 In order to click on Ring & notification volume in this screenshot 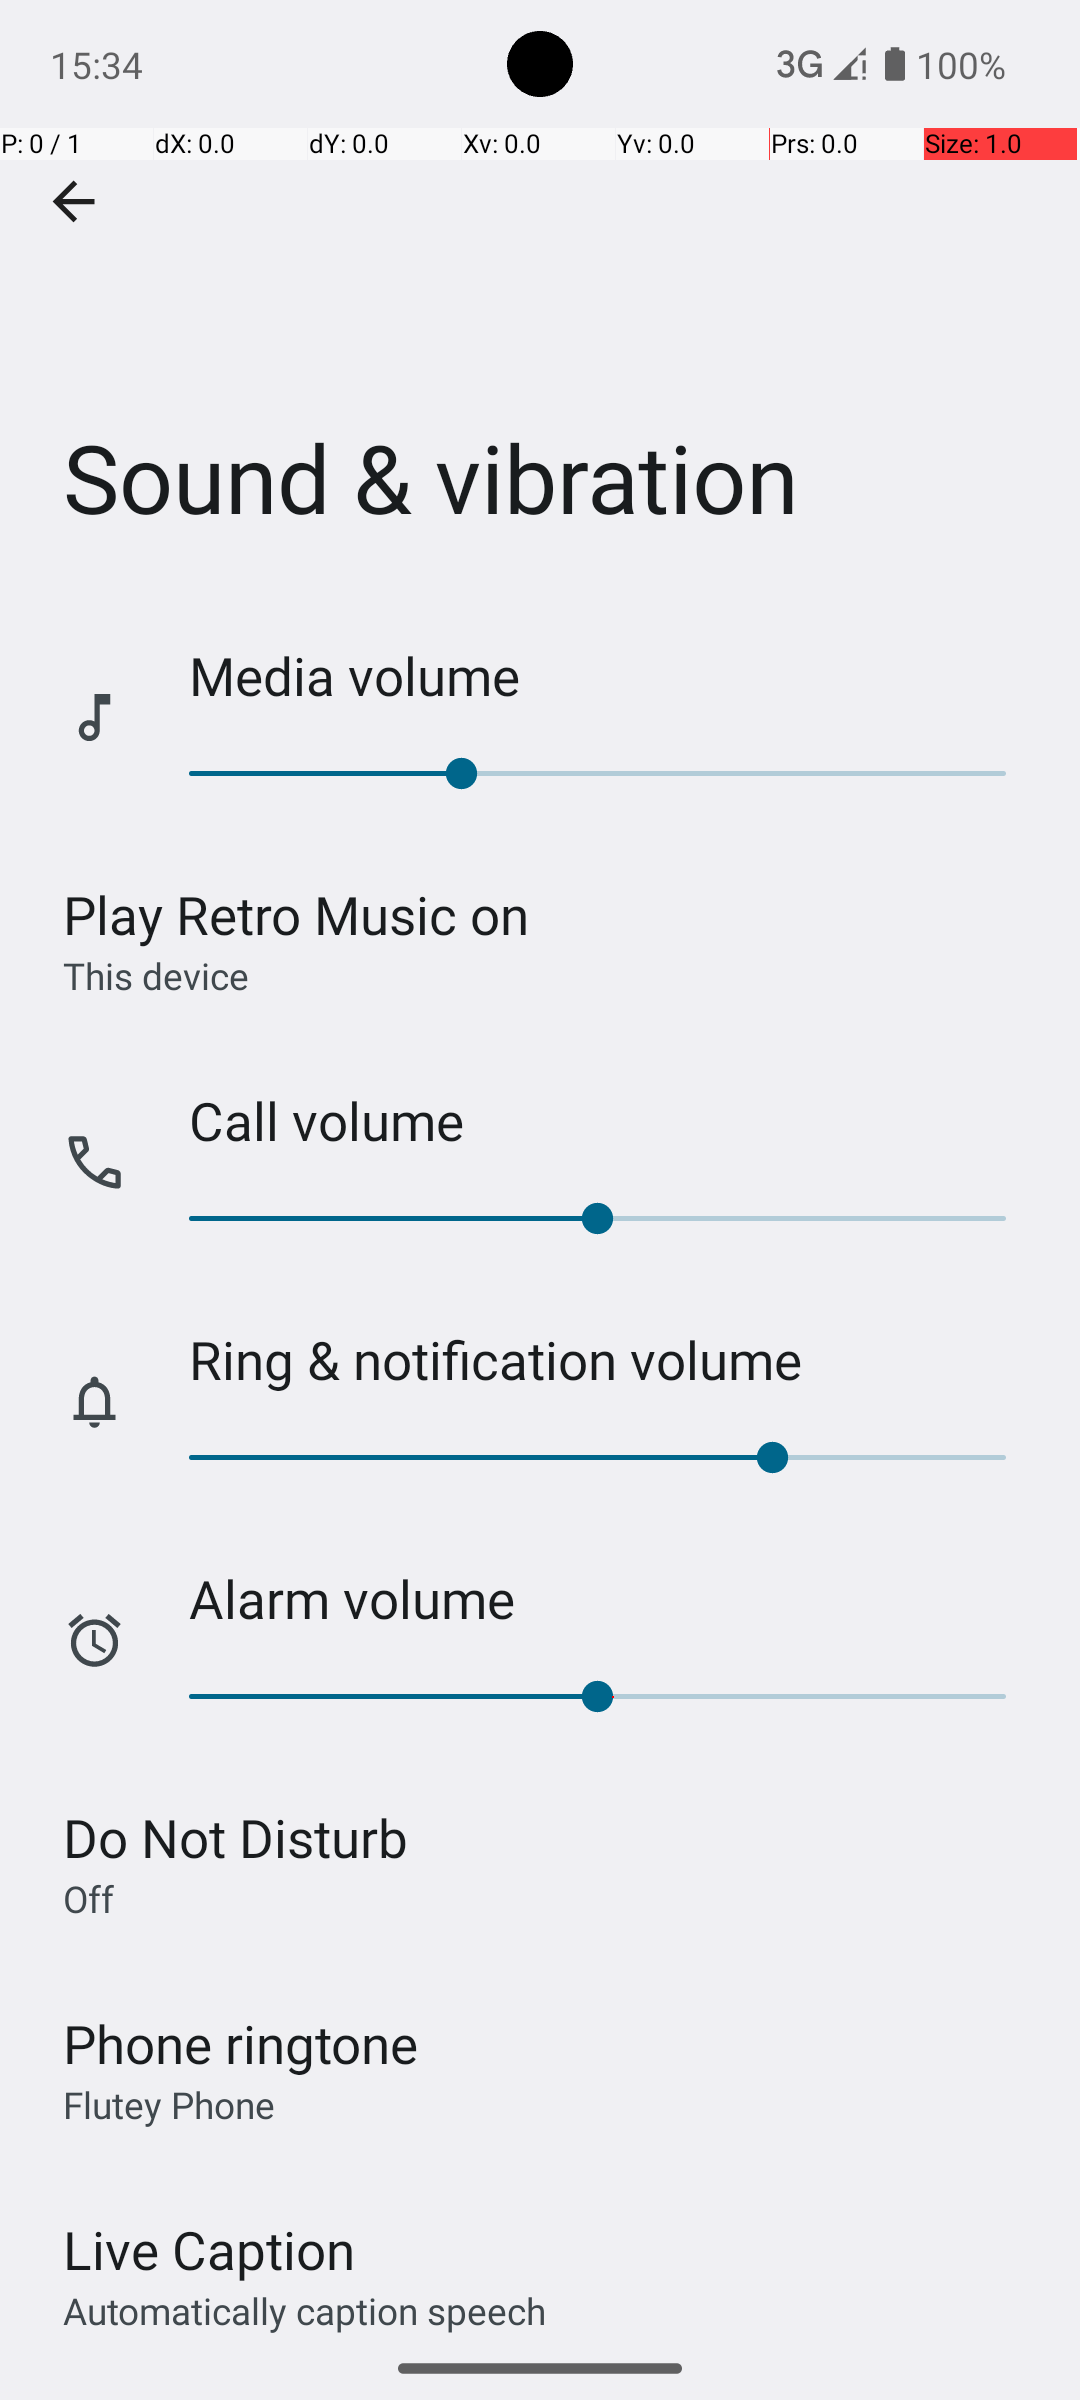, I will do `click(614, 1360)`.